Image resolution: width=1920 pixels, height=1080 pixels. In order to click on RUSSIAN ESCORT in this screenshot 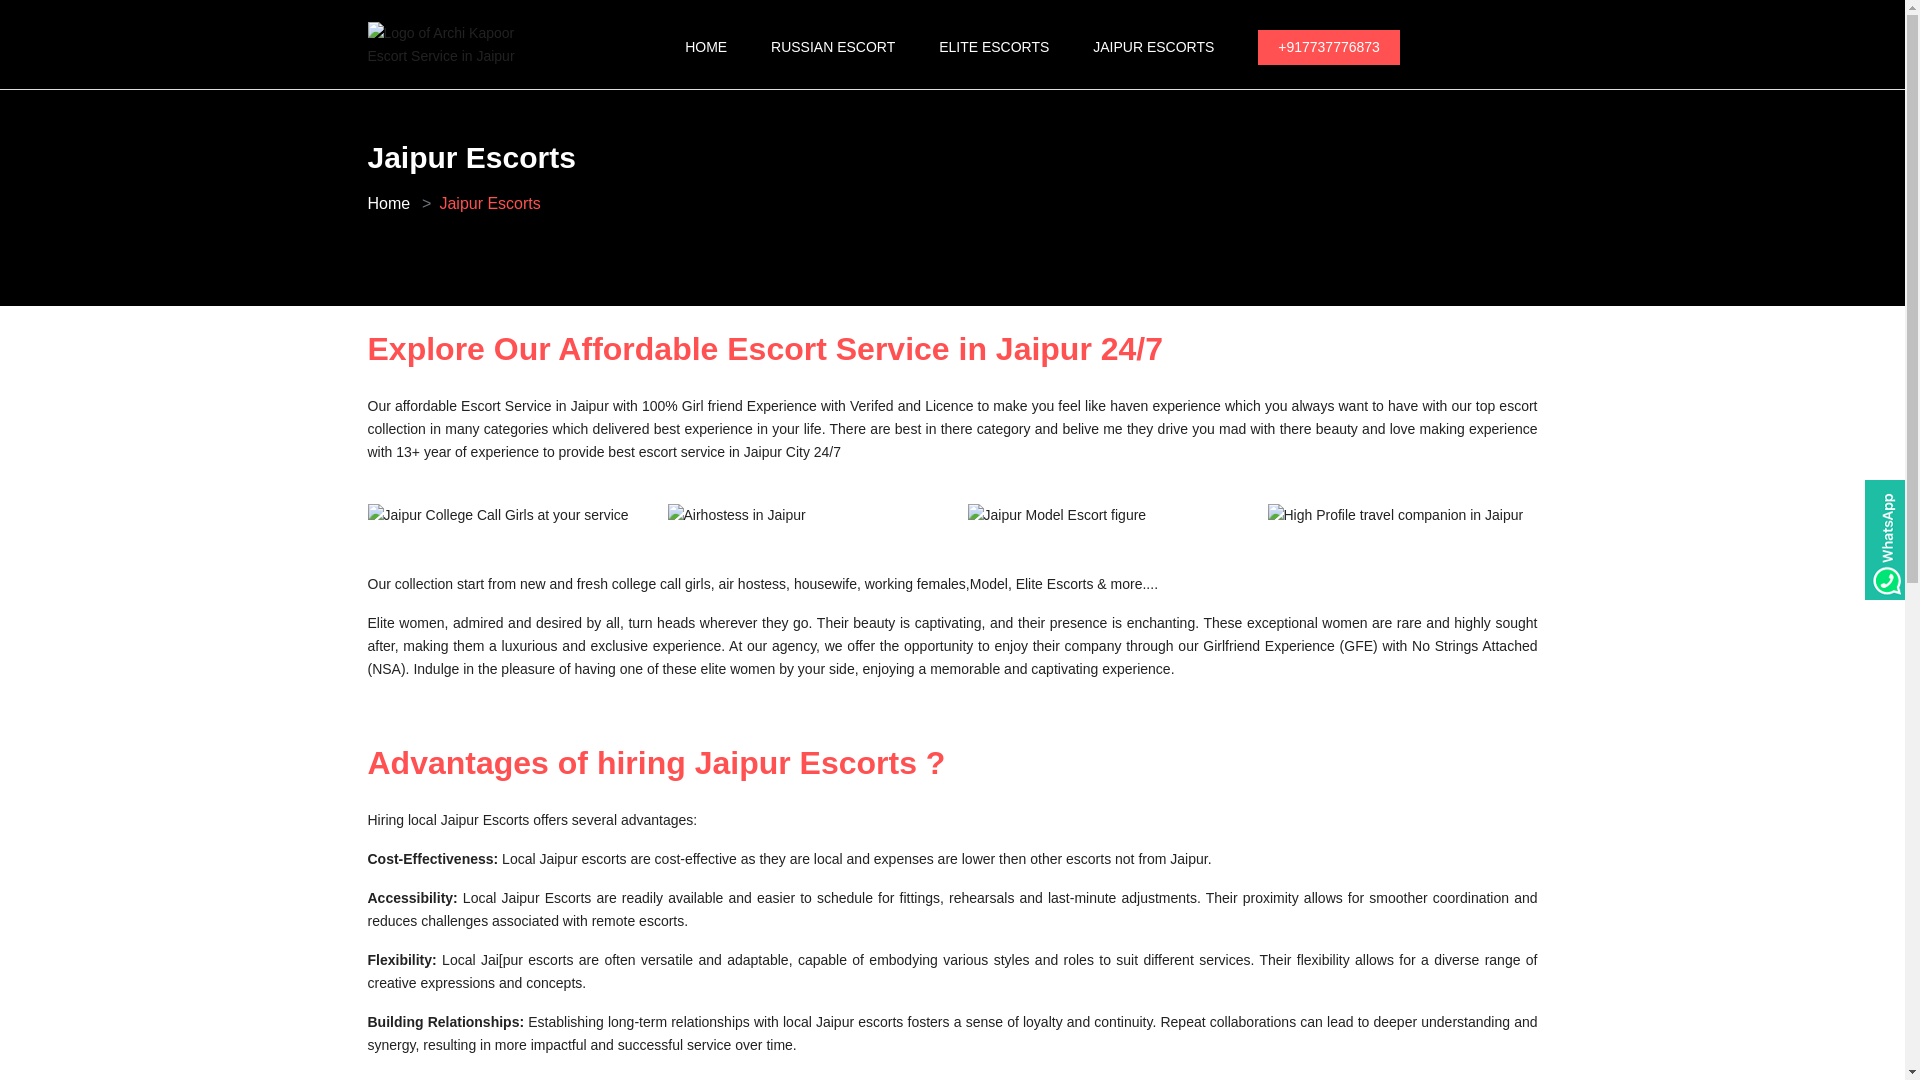, I will do `click(832, 47)`.